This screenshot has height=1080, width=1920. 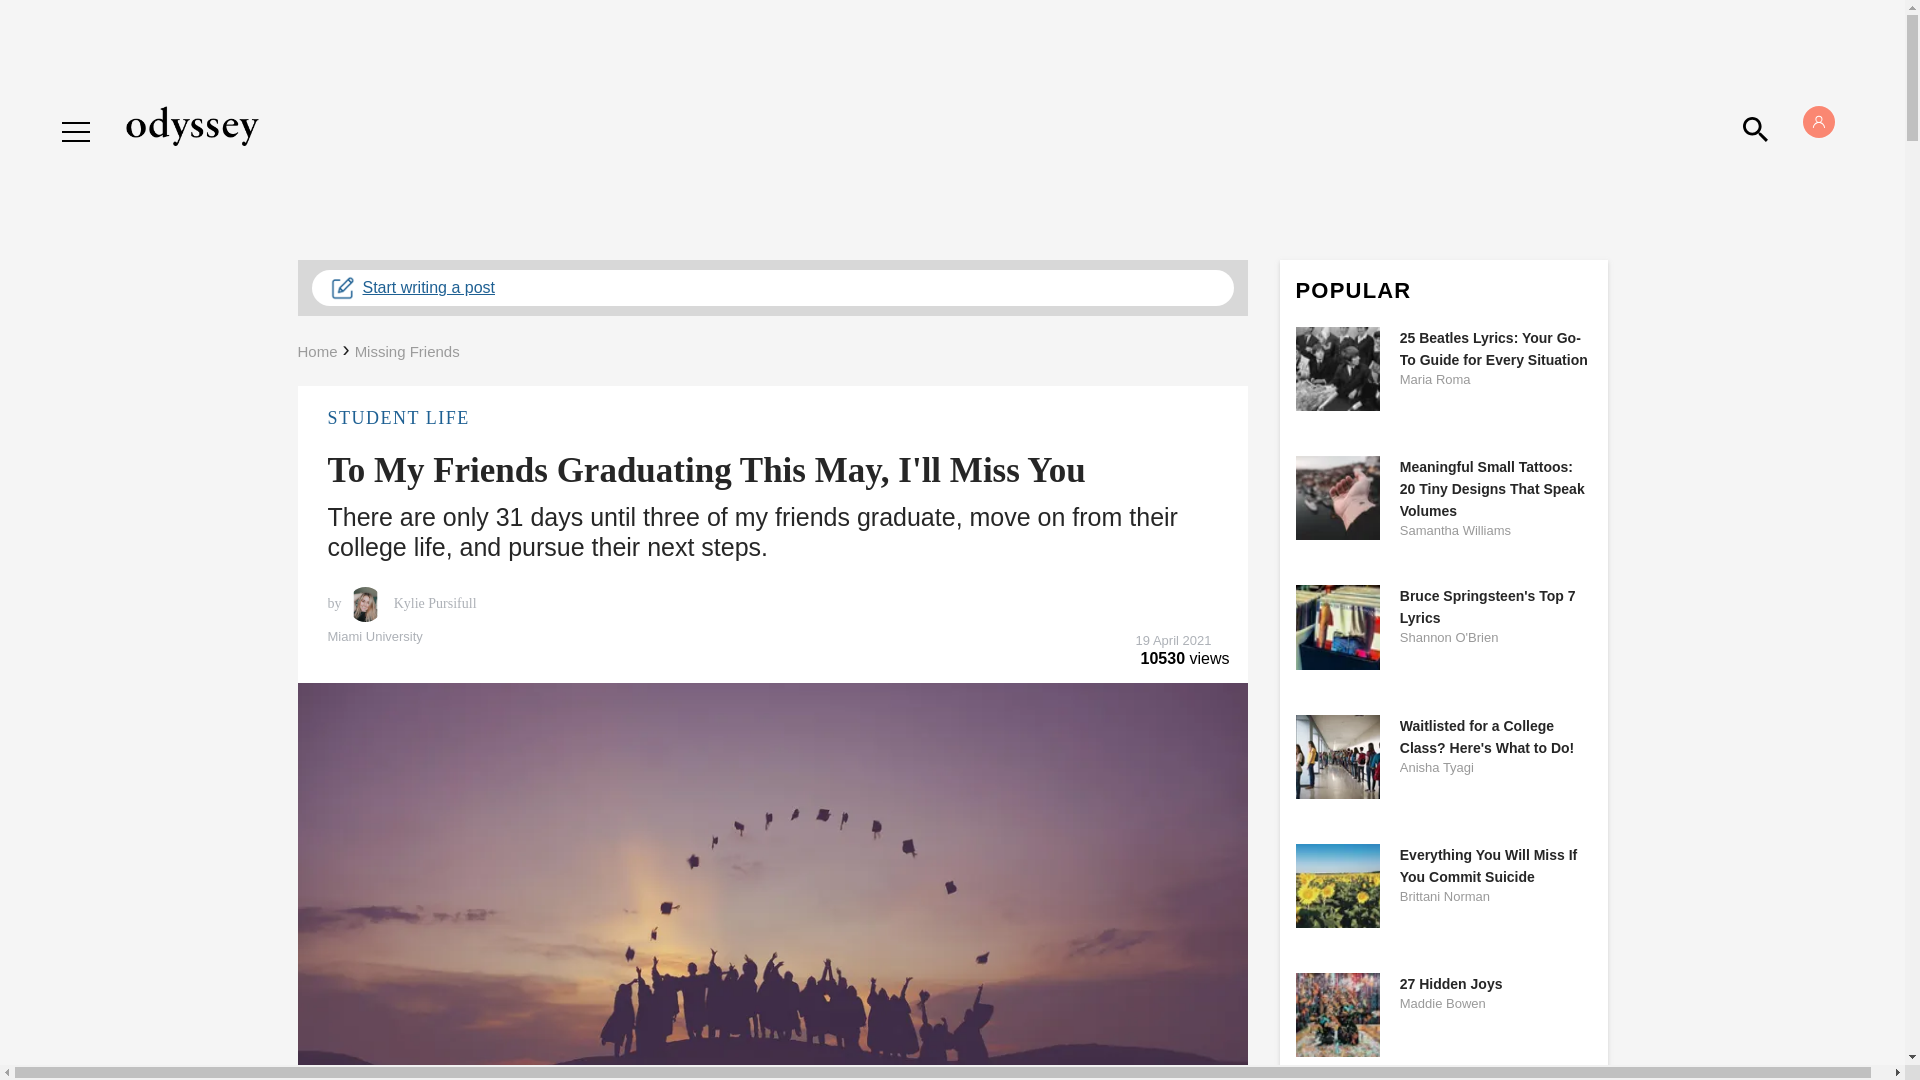 I want to click on To My Friends Graduating This May, I'll Miss You, so click(x=707, y=470).